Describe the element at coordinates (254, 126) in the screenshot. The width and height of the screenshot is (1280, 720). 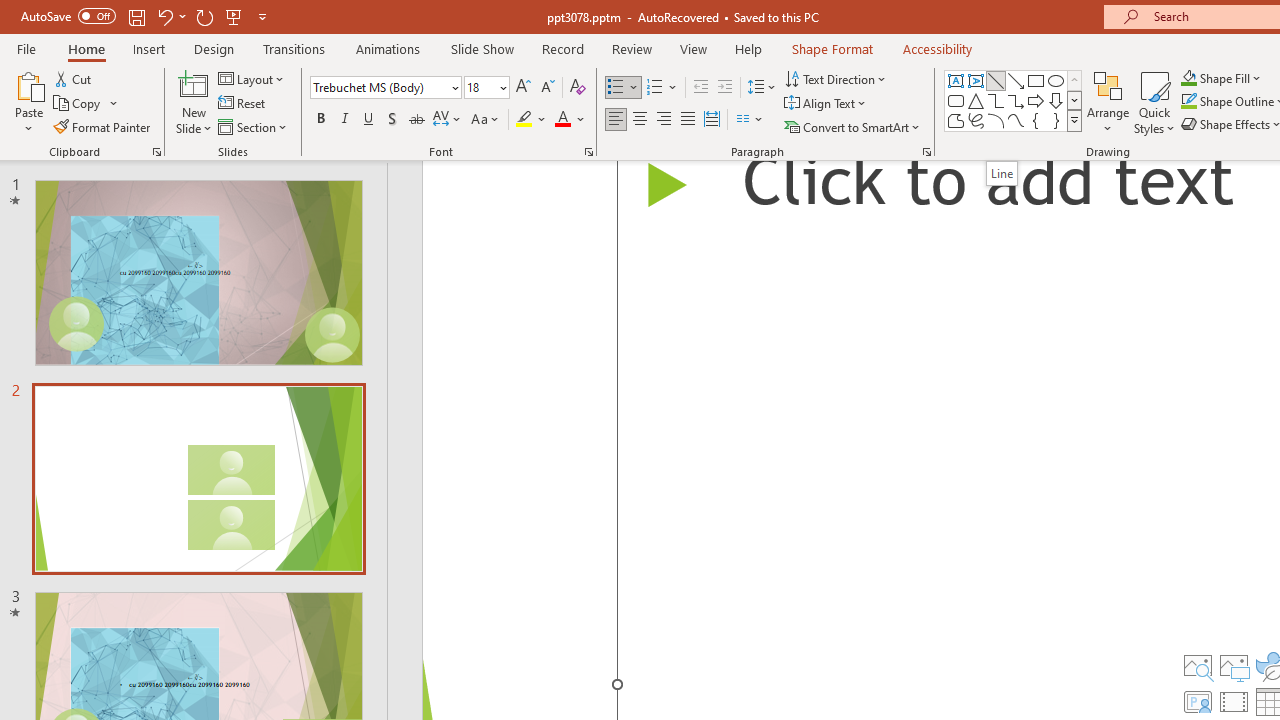
I see `Section` at that location.